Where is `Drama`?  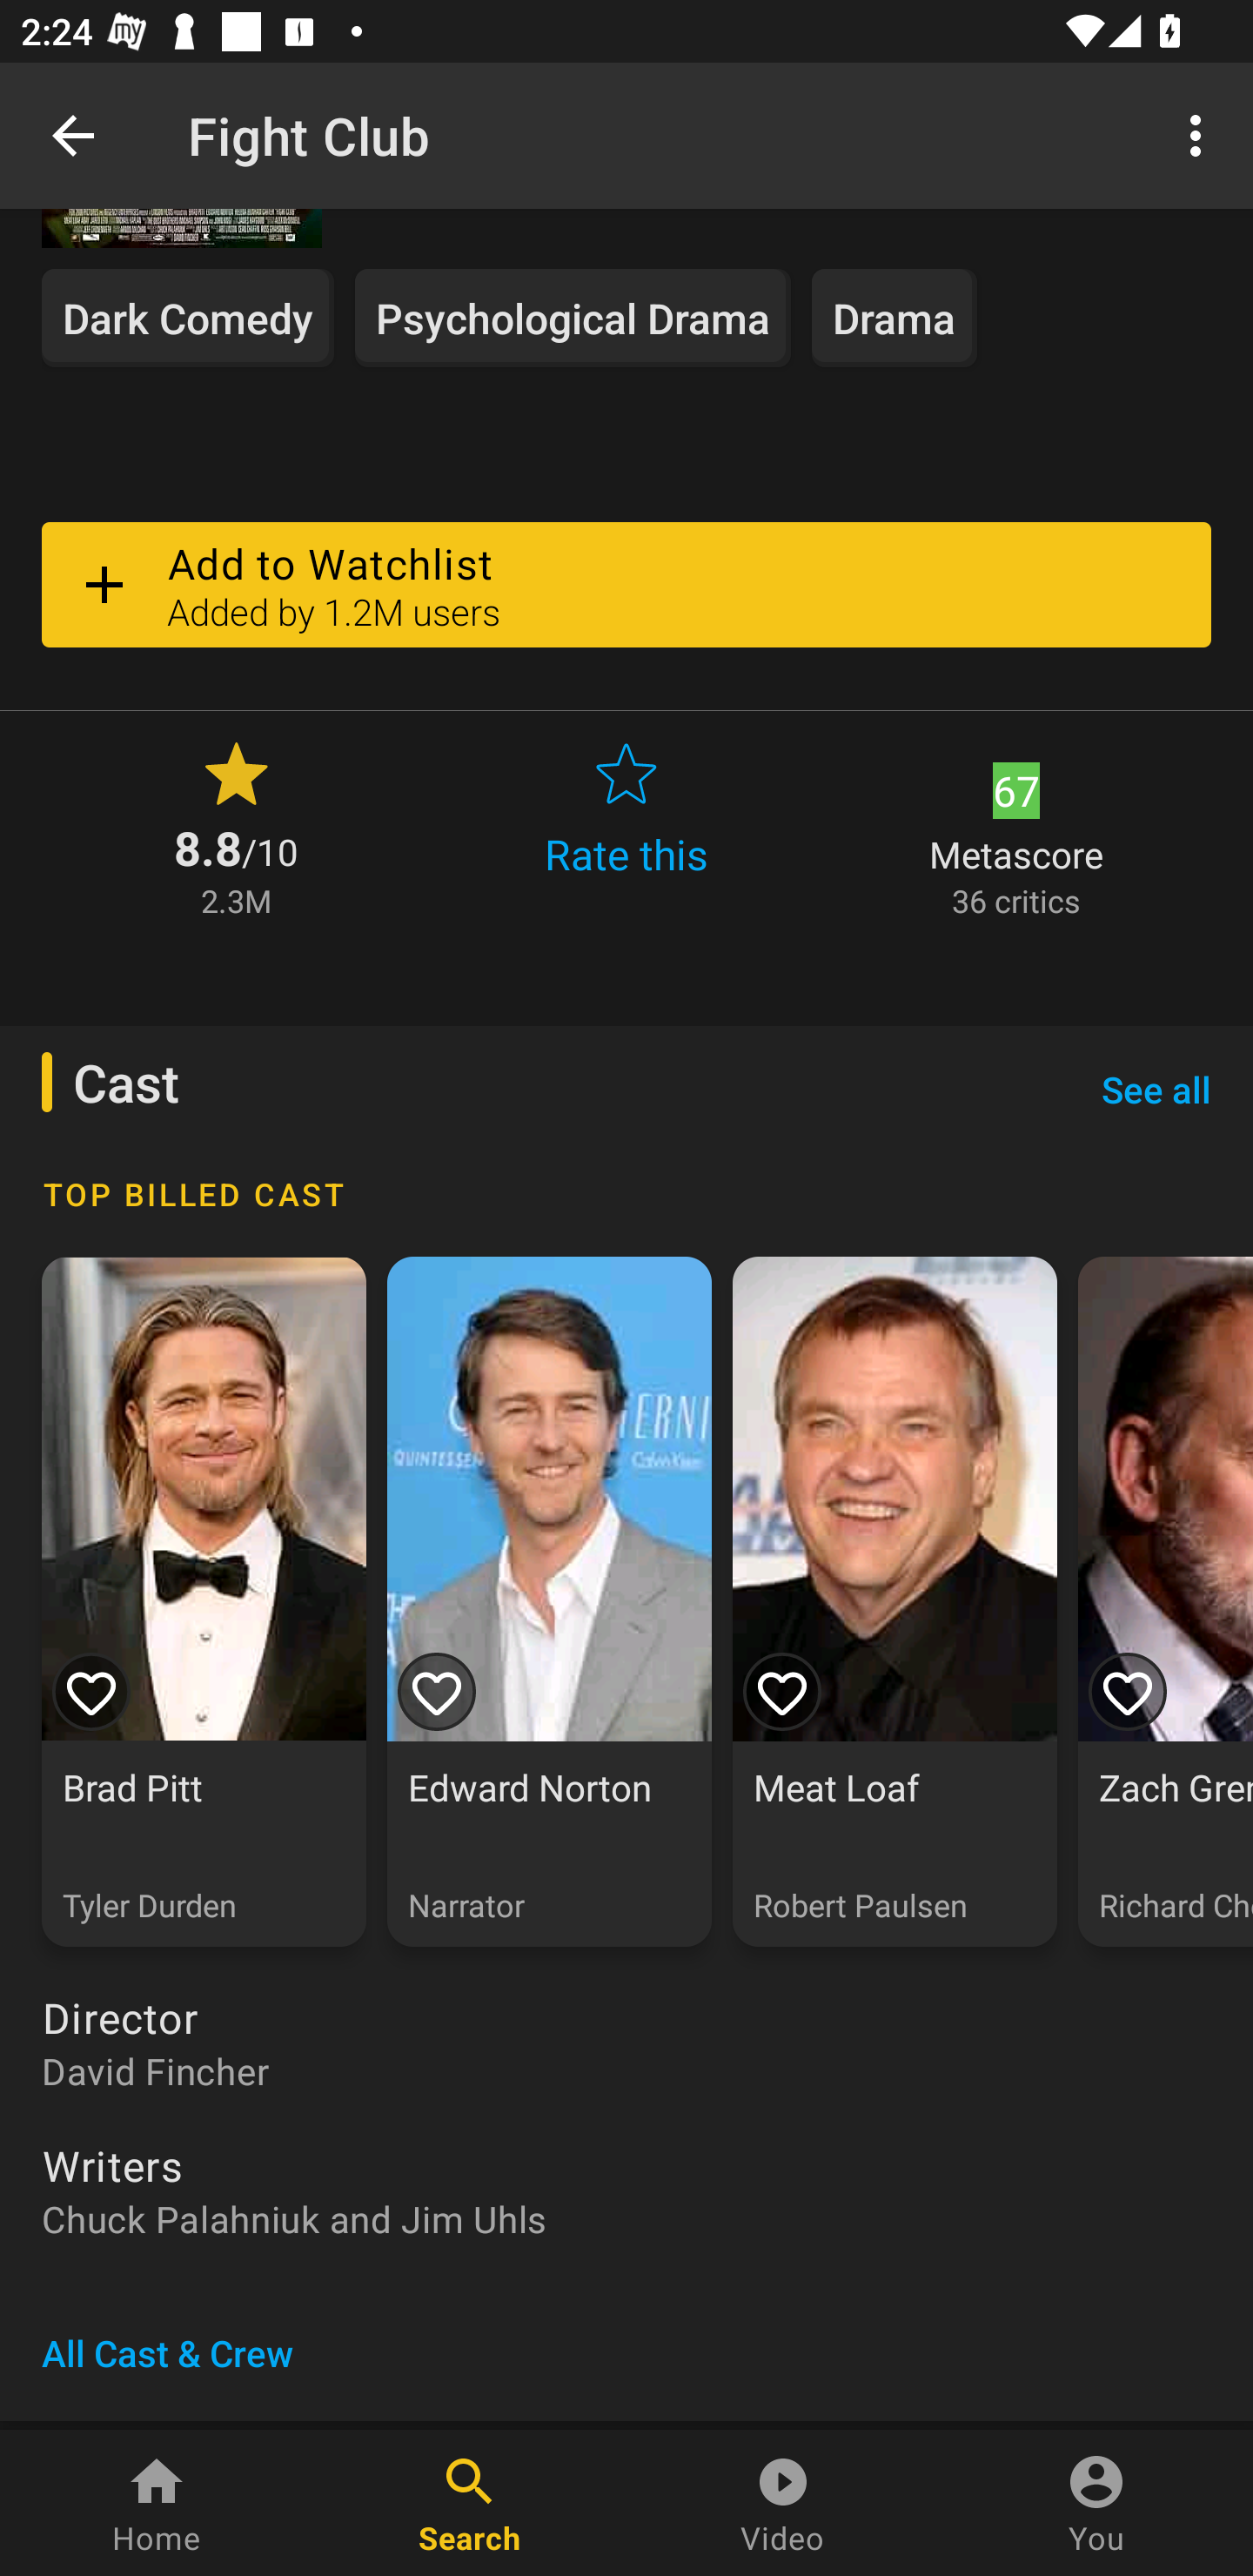
Drama is located at coordinates (895, 318).